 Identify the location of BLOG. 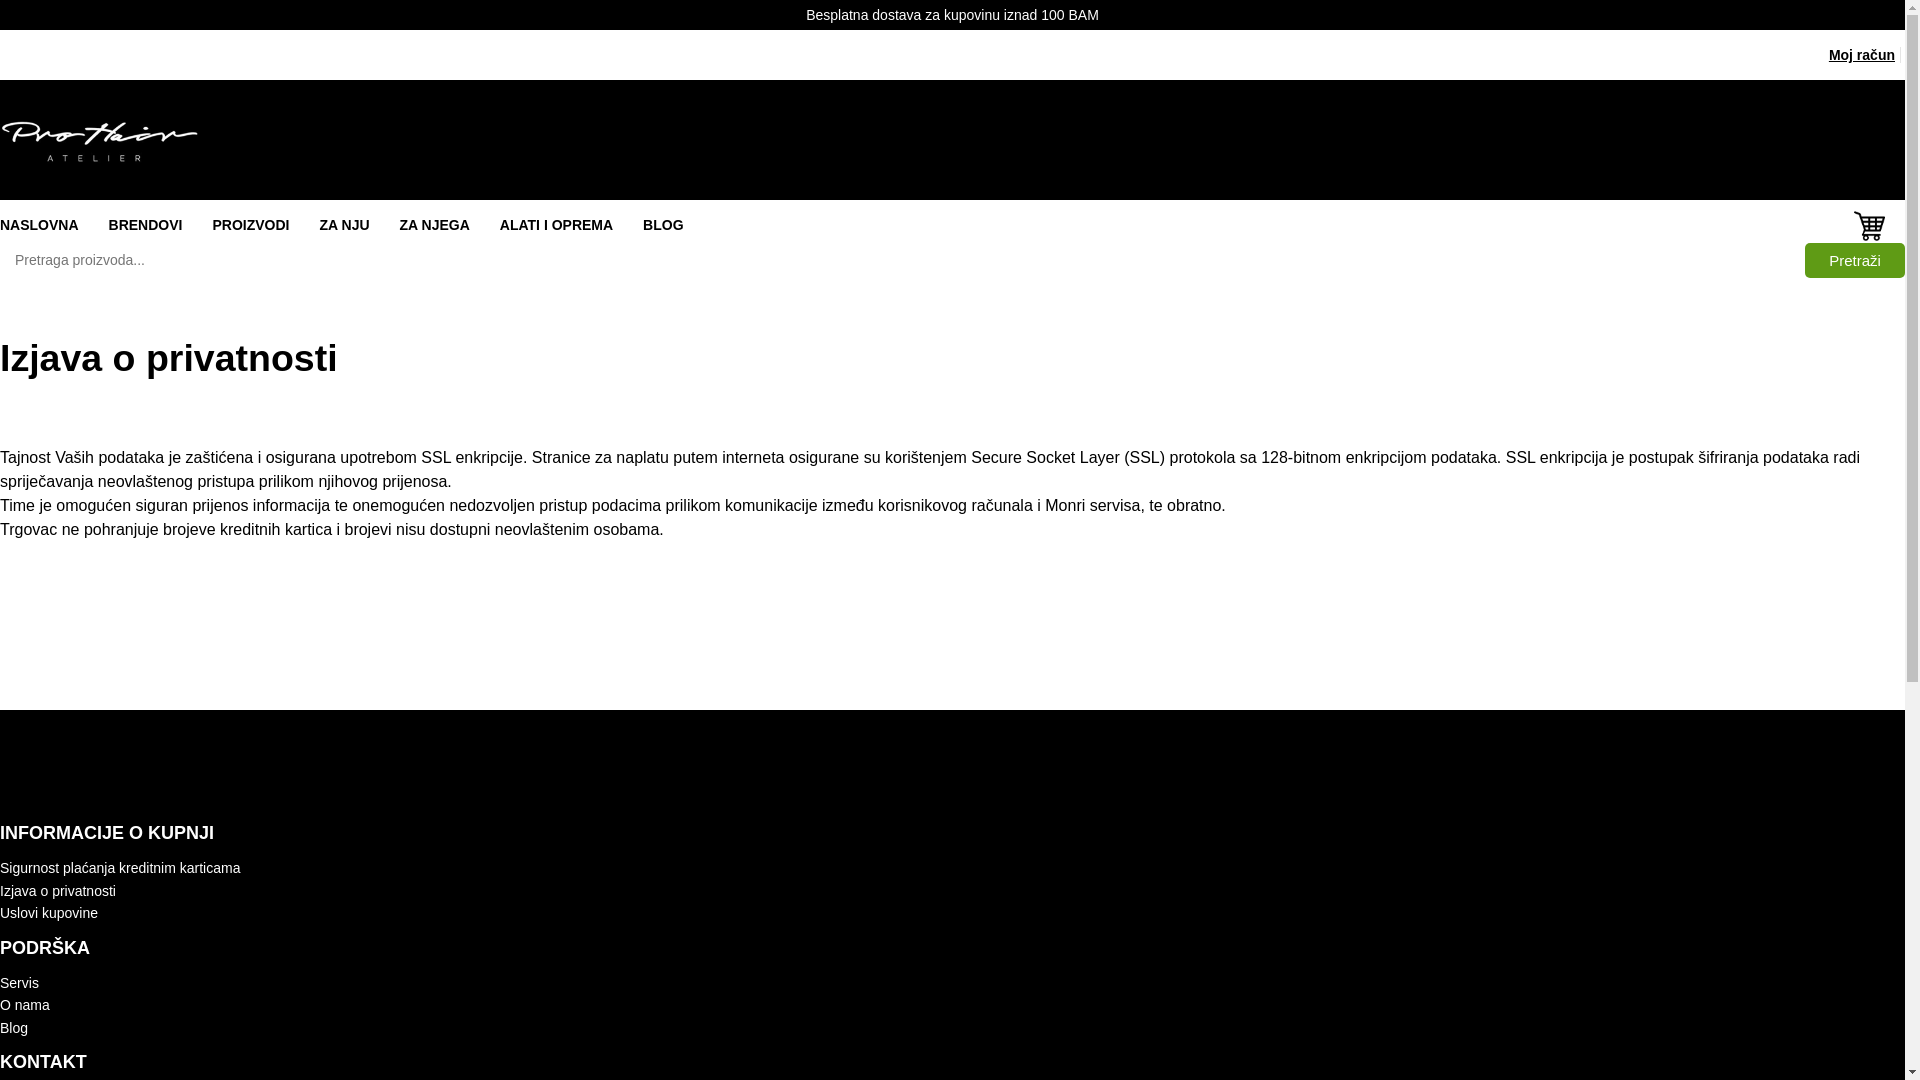
(663, 225).